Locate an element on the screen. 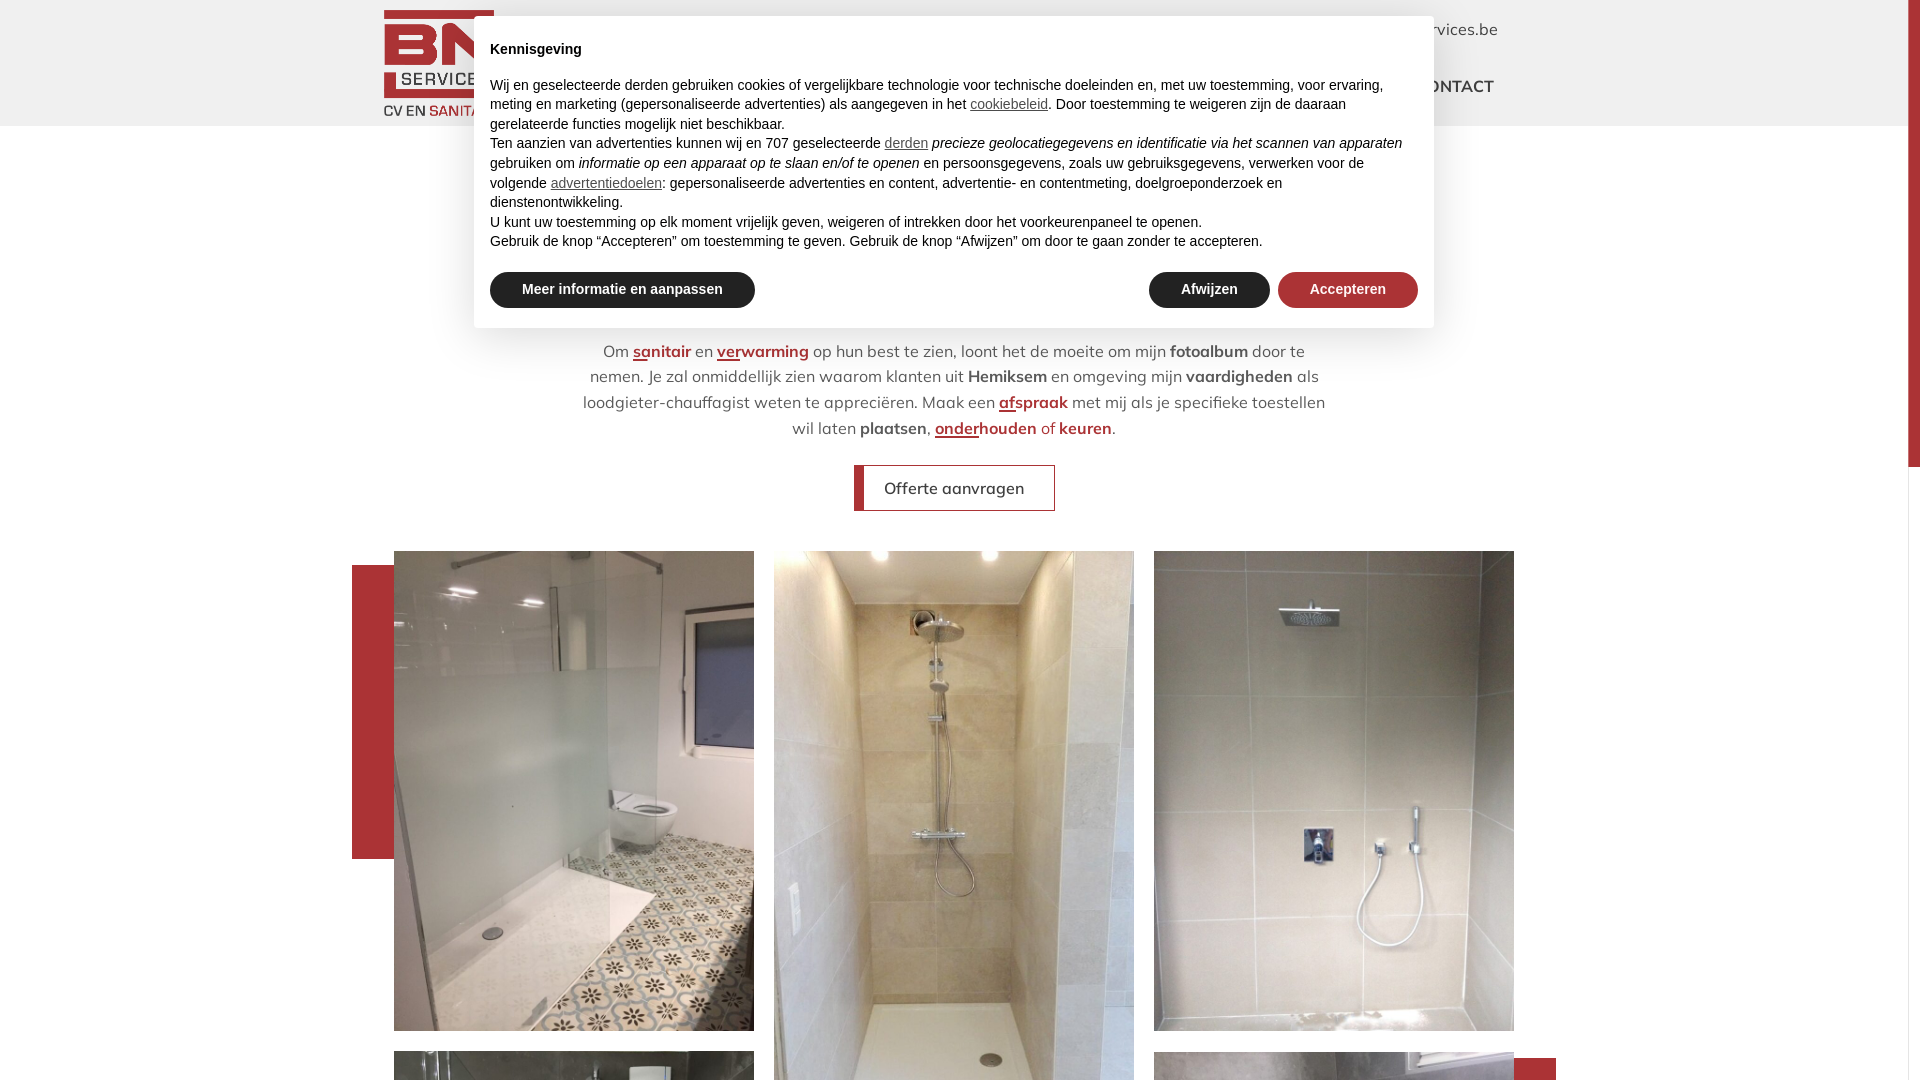 This screenshot has width=1920, height=1080. verwarming is located at coordinates (763, 351).